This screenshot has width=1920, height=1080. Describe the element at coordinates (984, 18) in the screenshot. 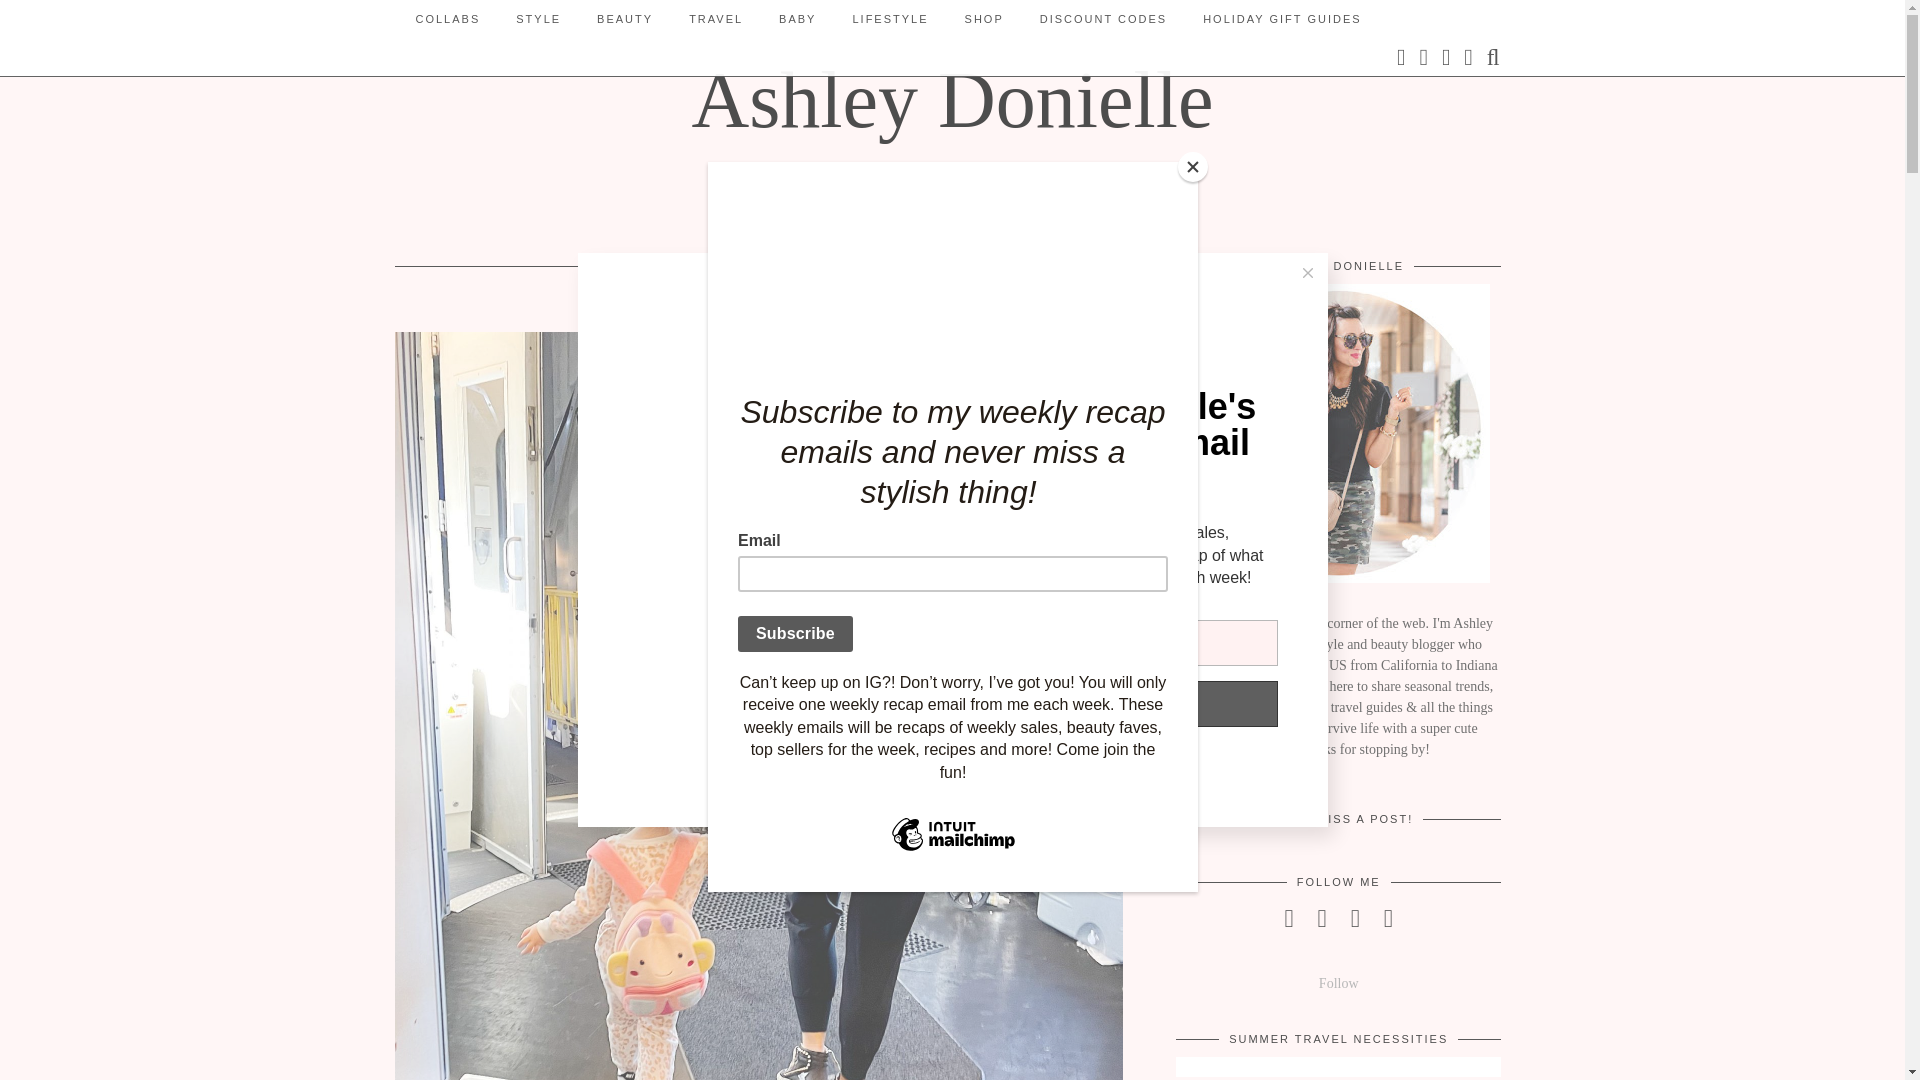

I see `SHOP` at that location.